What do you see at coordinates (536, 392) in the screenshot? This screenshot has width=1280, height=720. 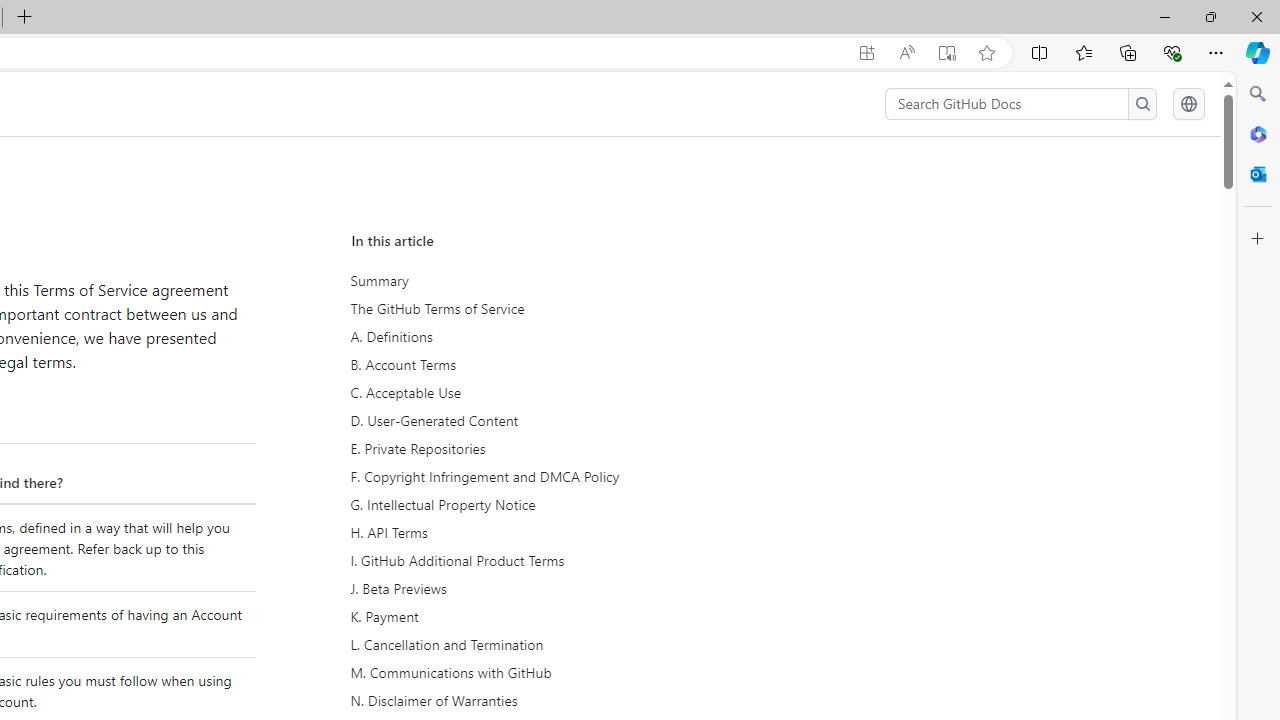 I see `C. Acceptable Use` at bounding box center [536, 392].